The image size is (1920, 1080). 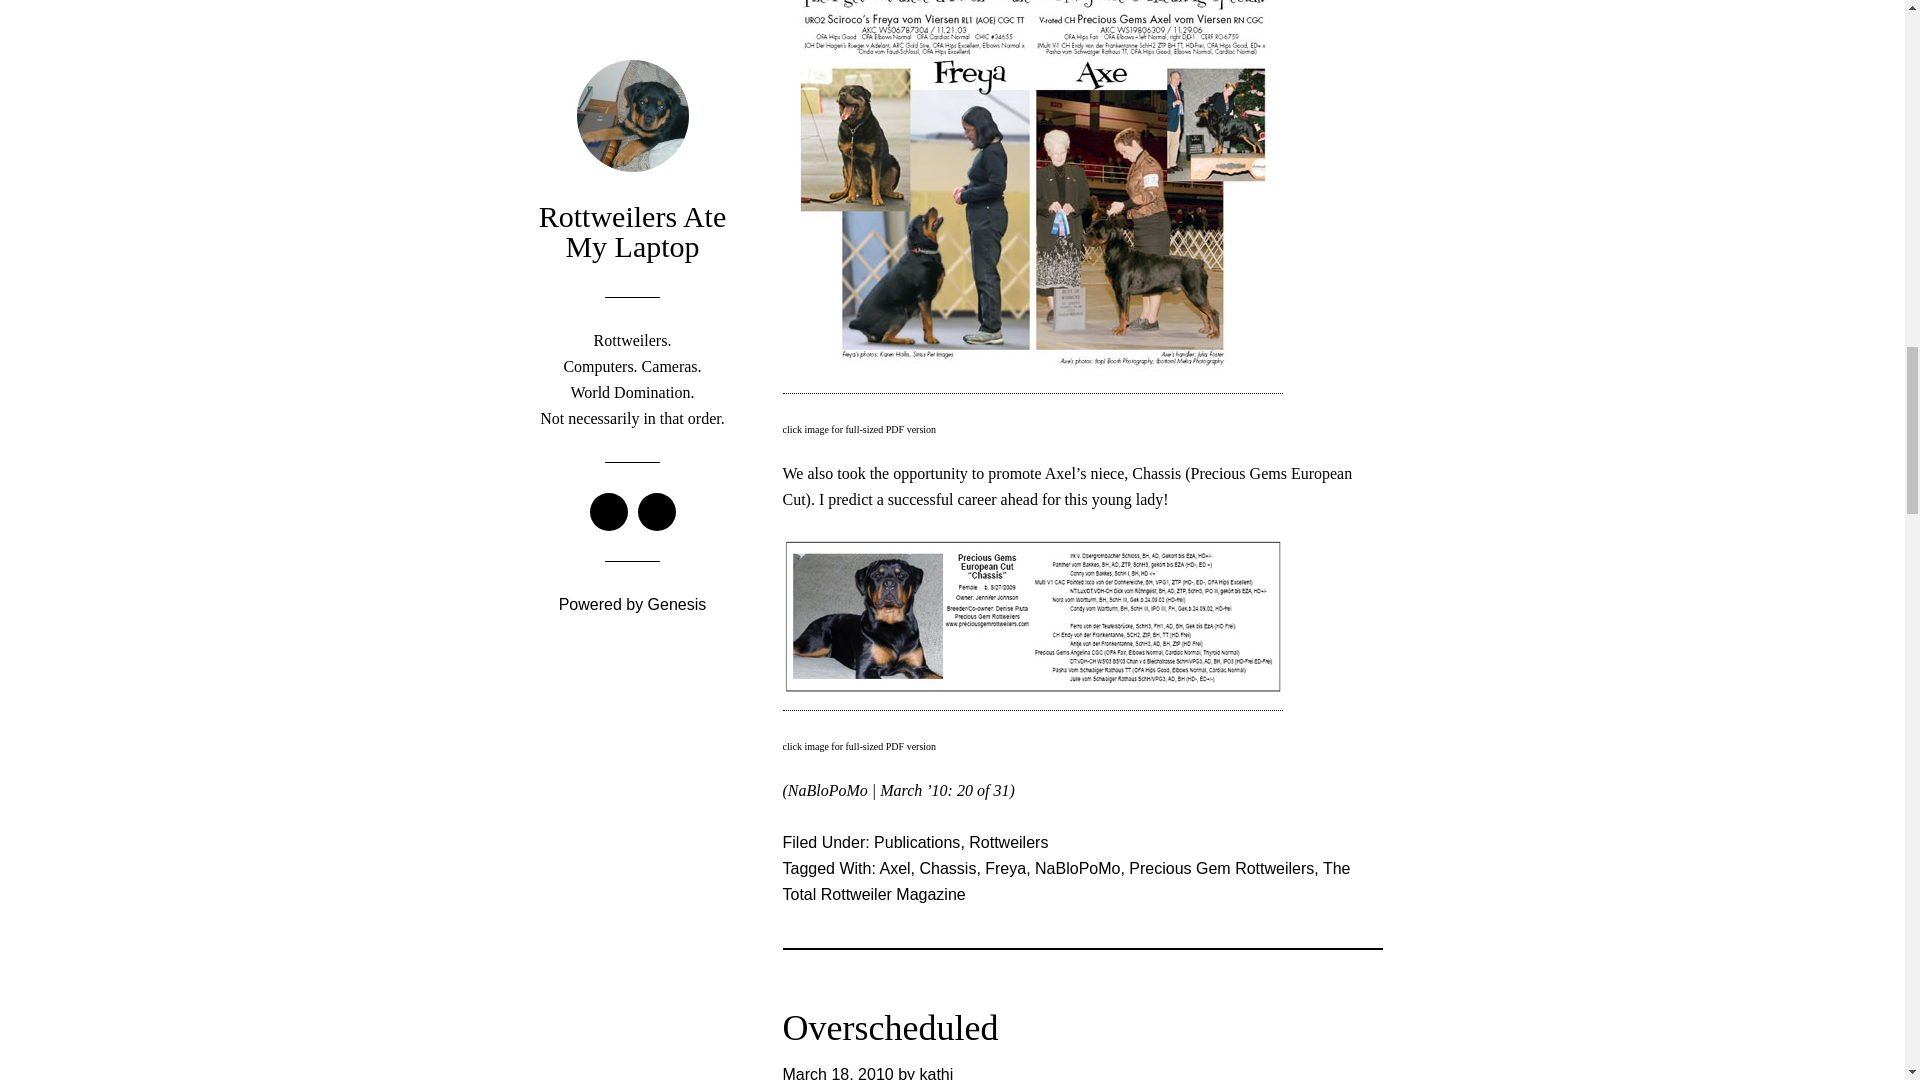 I want to click on Overscheduled, so click(x=890, y=1027).